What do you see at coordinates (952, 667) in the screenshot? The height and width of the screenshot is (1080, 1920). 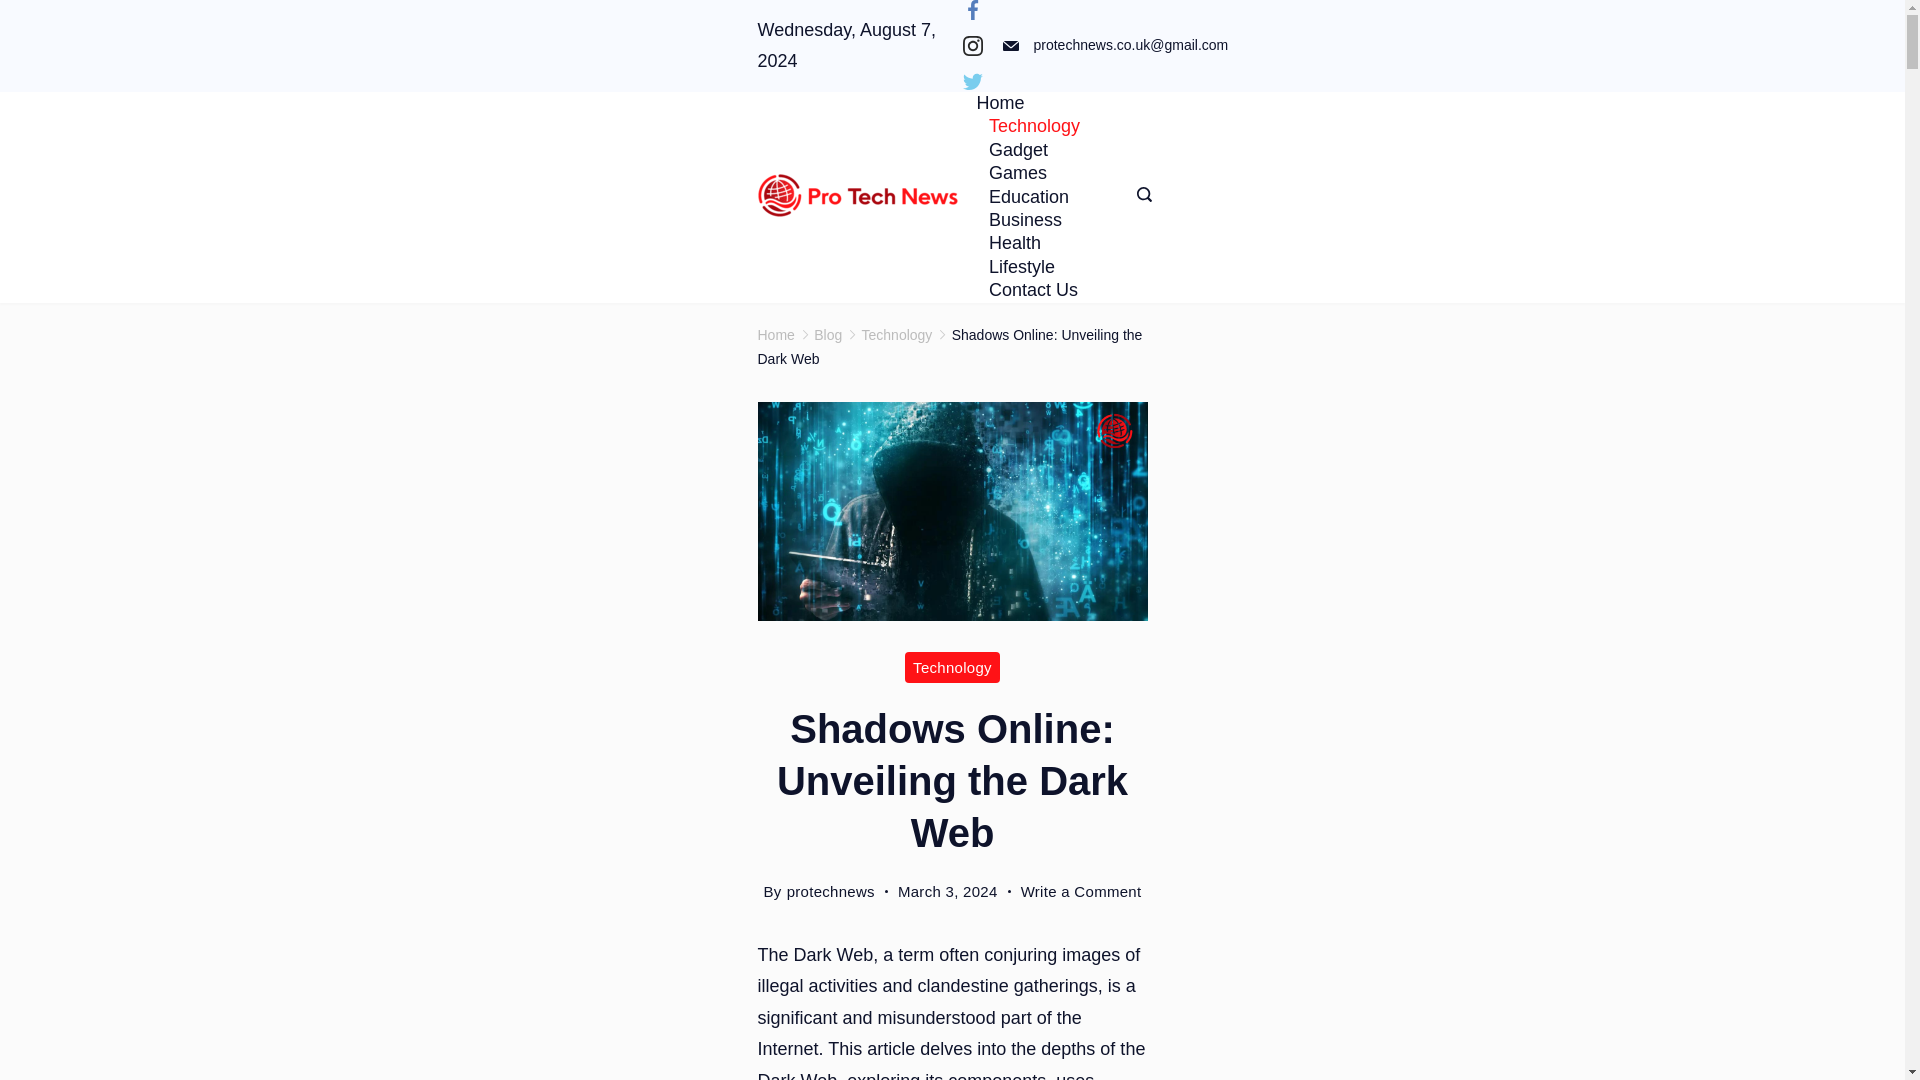 I see `Technology` at bounding box center [952, 667].